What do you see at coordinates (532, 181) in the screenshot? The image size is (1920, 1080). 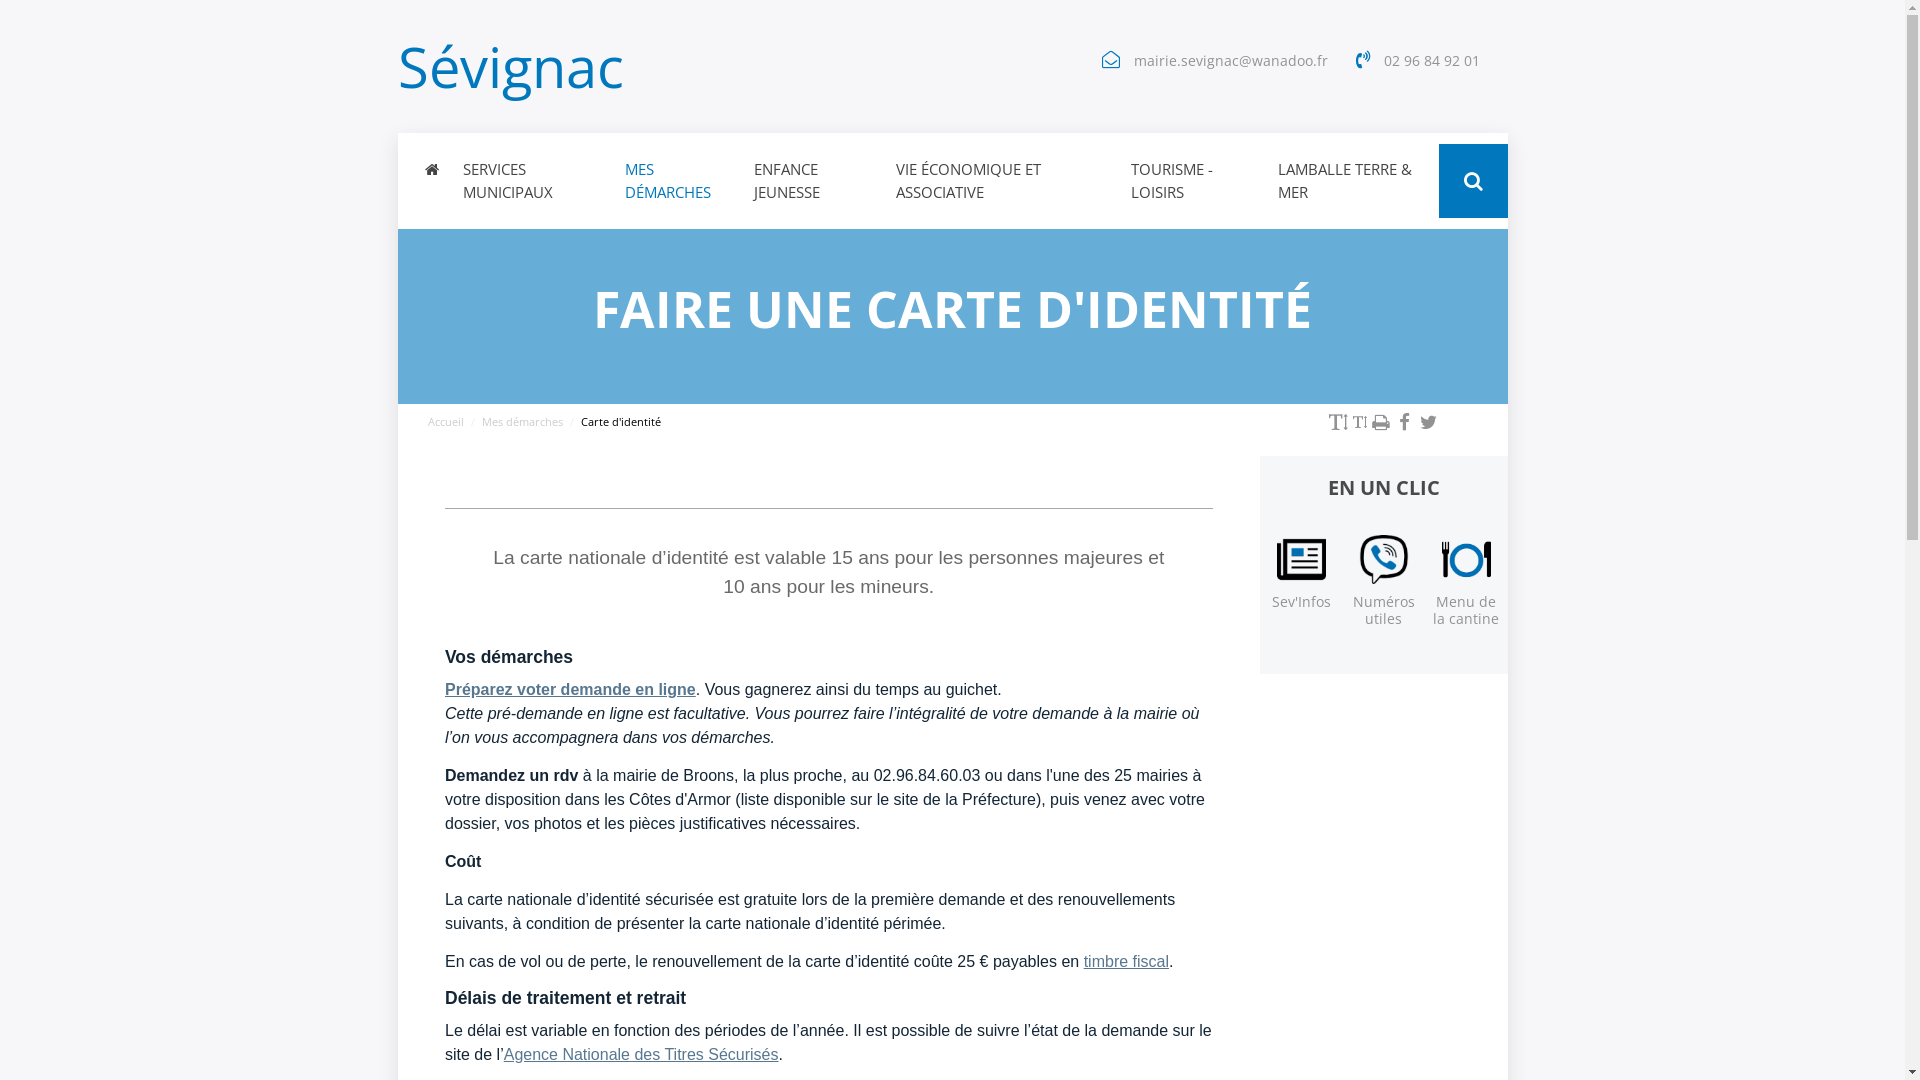 I see `SERVICES MUNICIPAUX` at bounding box center [532, 181].